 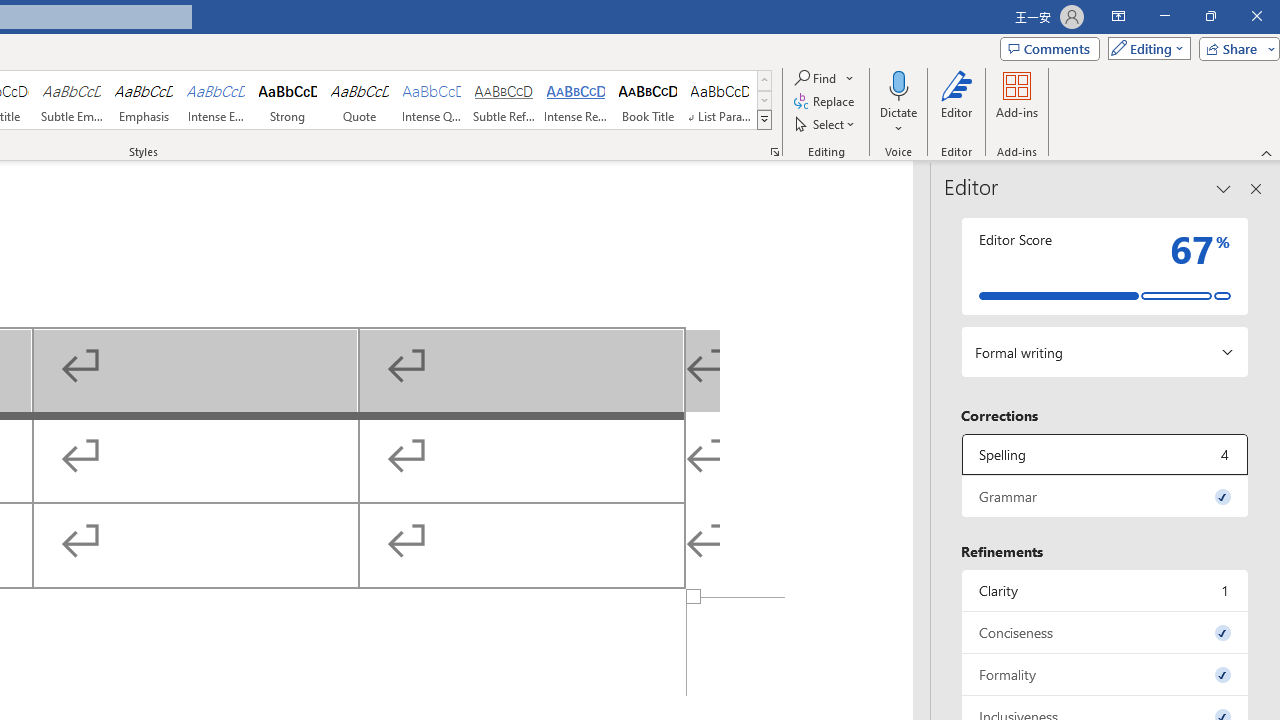 I want to click on Emphasis, so click(x=144, y=100).